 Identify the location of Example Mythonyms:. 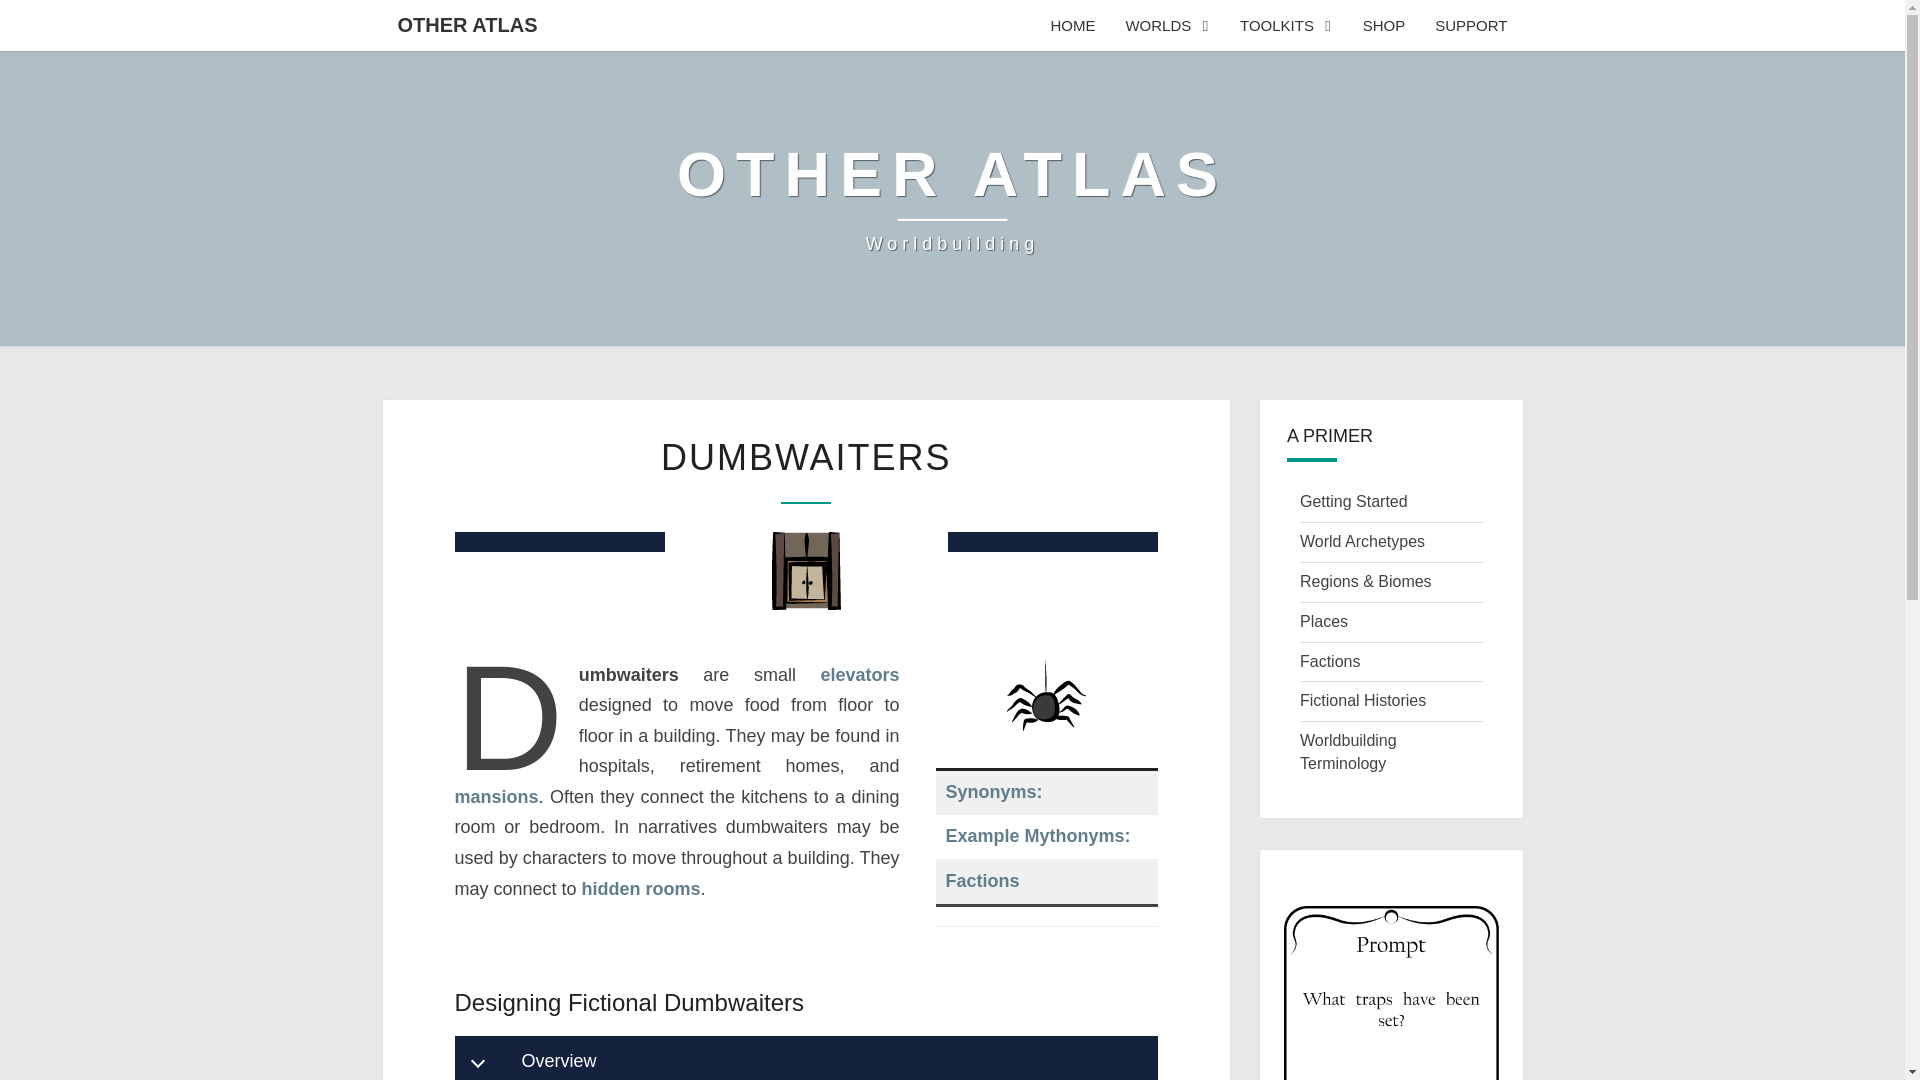
(1362, 700).